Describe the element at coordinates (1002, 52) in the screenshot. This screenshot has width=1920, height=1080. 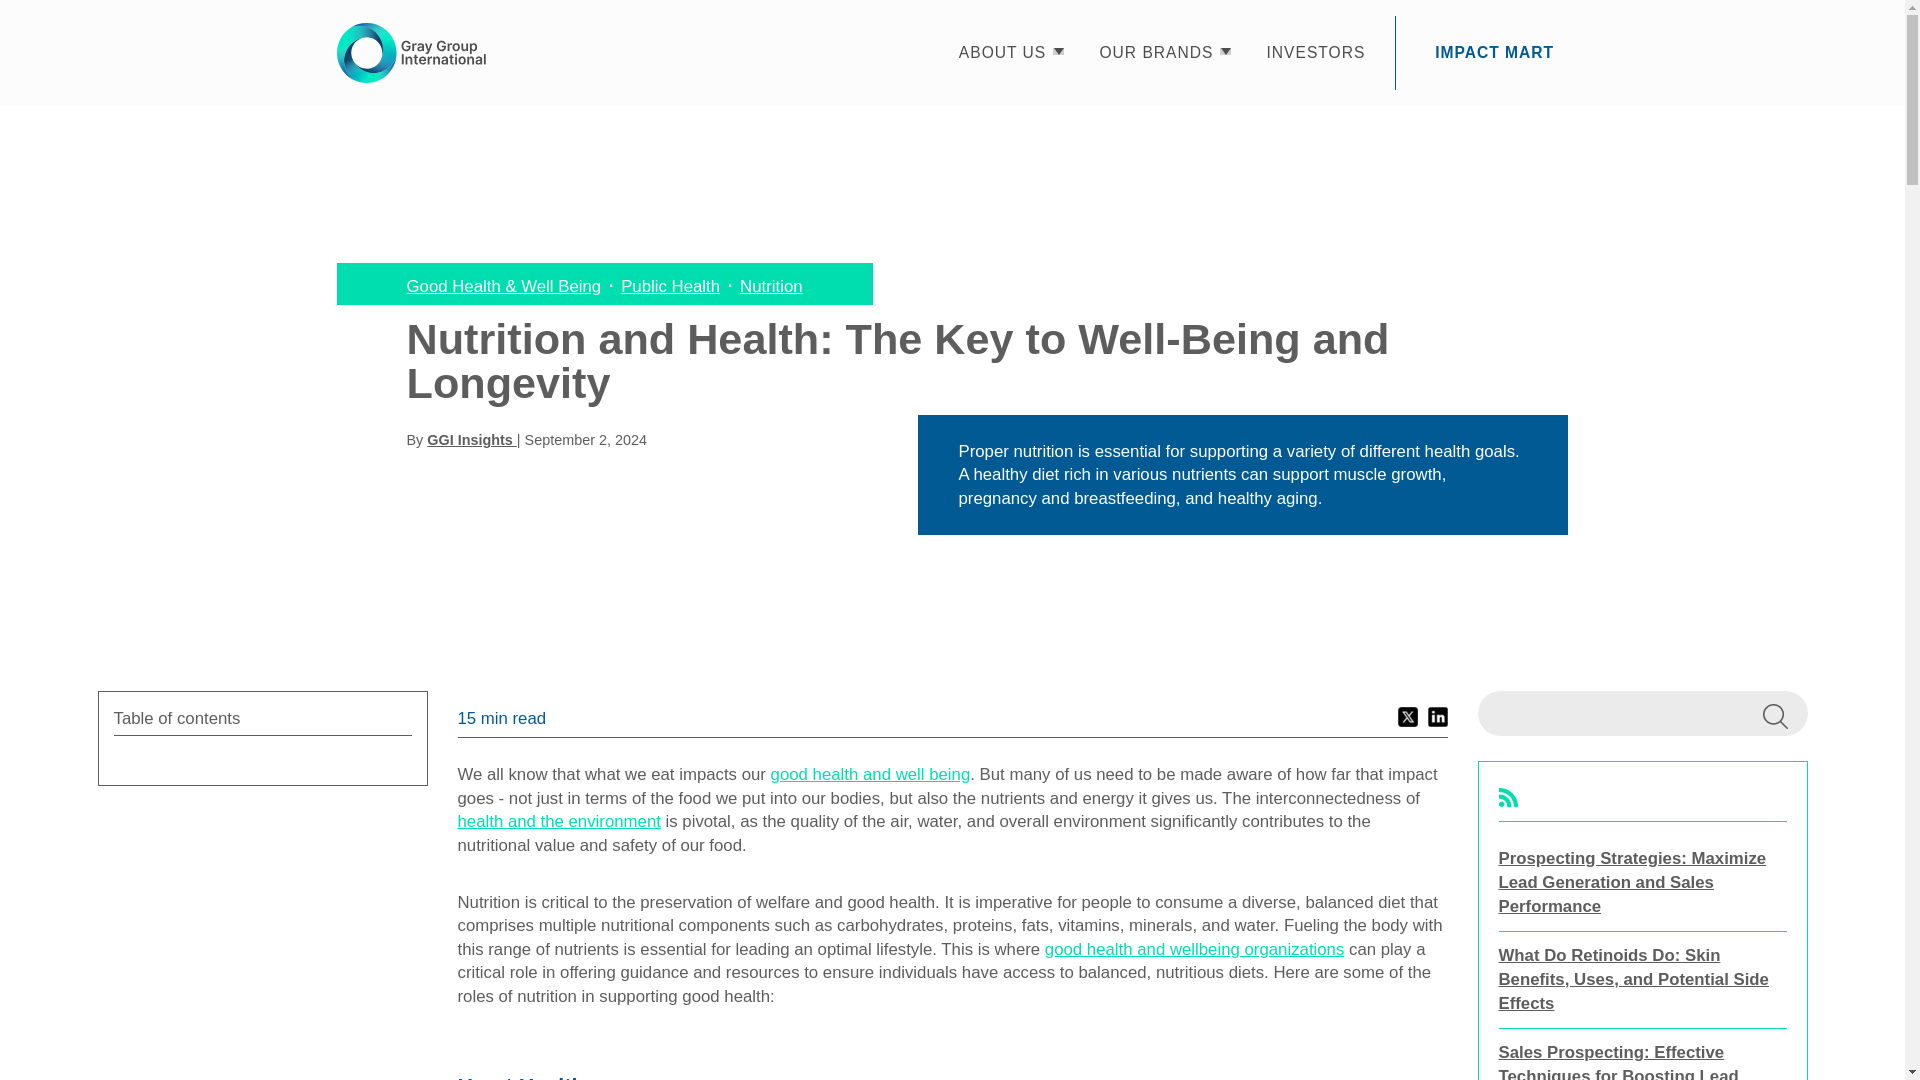
I see `ABOUT US` at that location.